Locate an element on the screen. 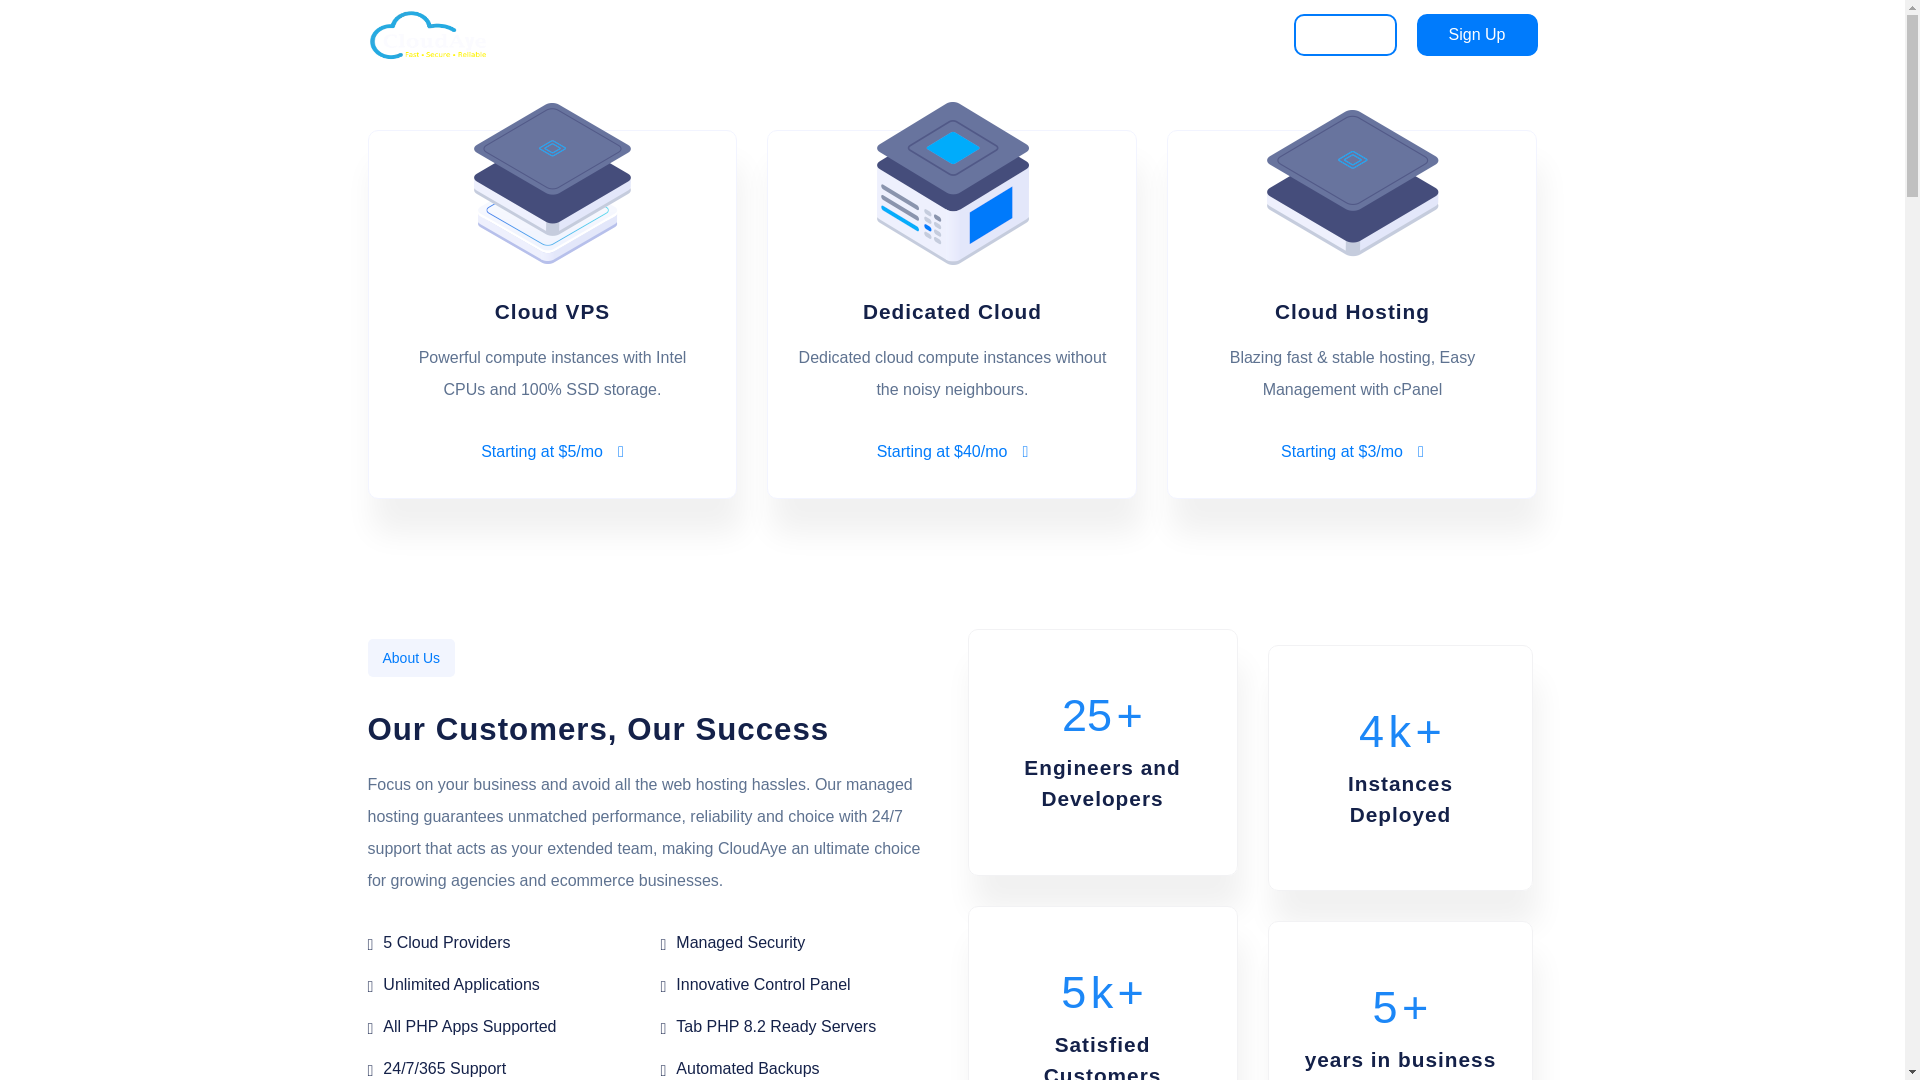 The height and width of the screenshot is (1080, 1920). Dedicated Cloud is located at coordinates (964, 34).